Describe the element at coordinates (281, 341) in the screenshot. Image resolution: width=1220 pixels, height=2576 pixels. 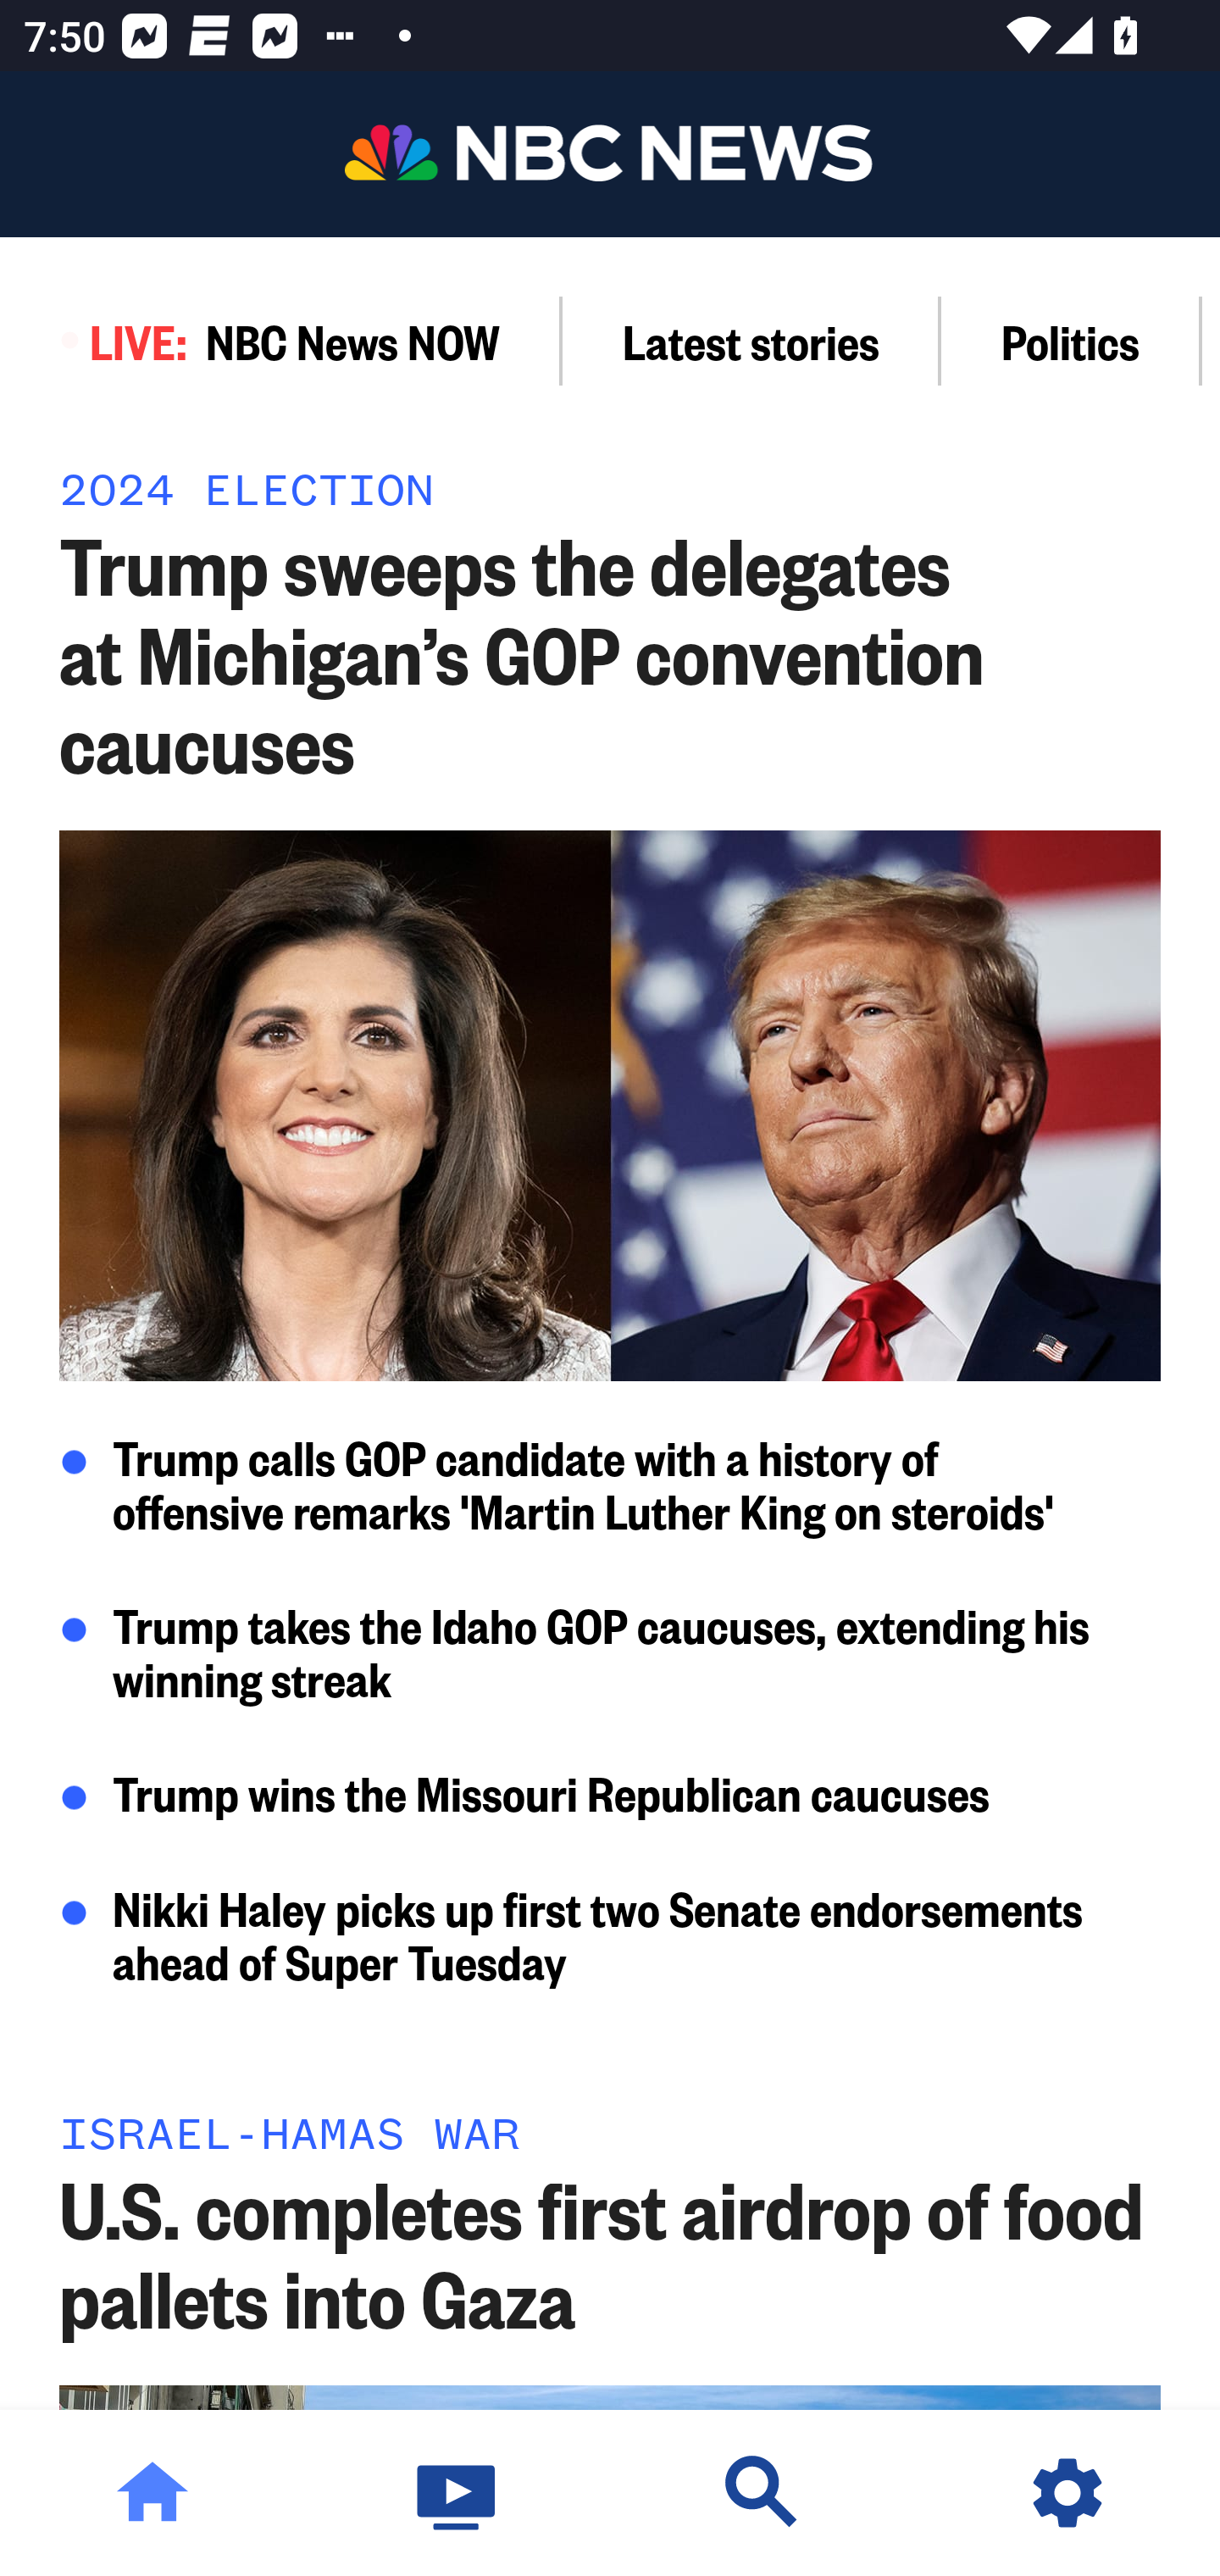
I see `LIVE:  NBC News NOW` at that location.